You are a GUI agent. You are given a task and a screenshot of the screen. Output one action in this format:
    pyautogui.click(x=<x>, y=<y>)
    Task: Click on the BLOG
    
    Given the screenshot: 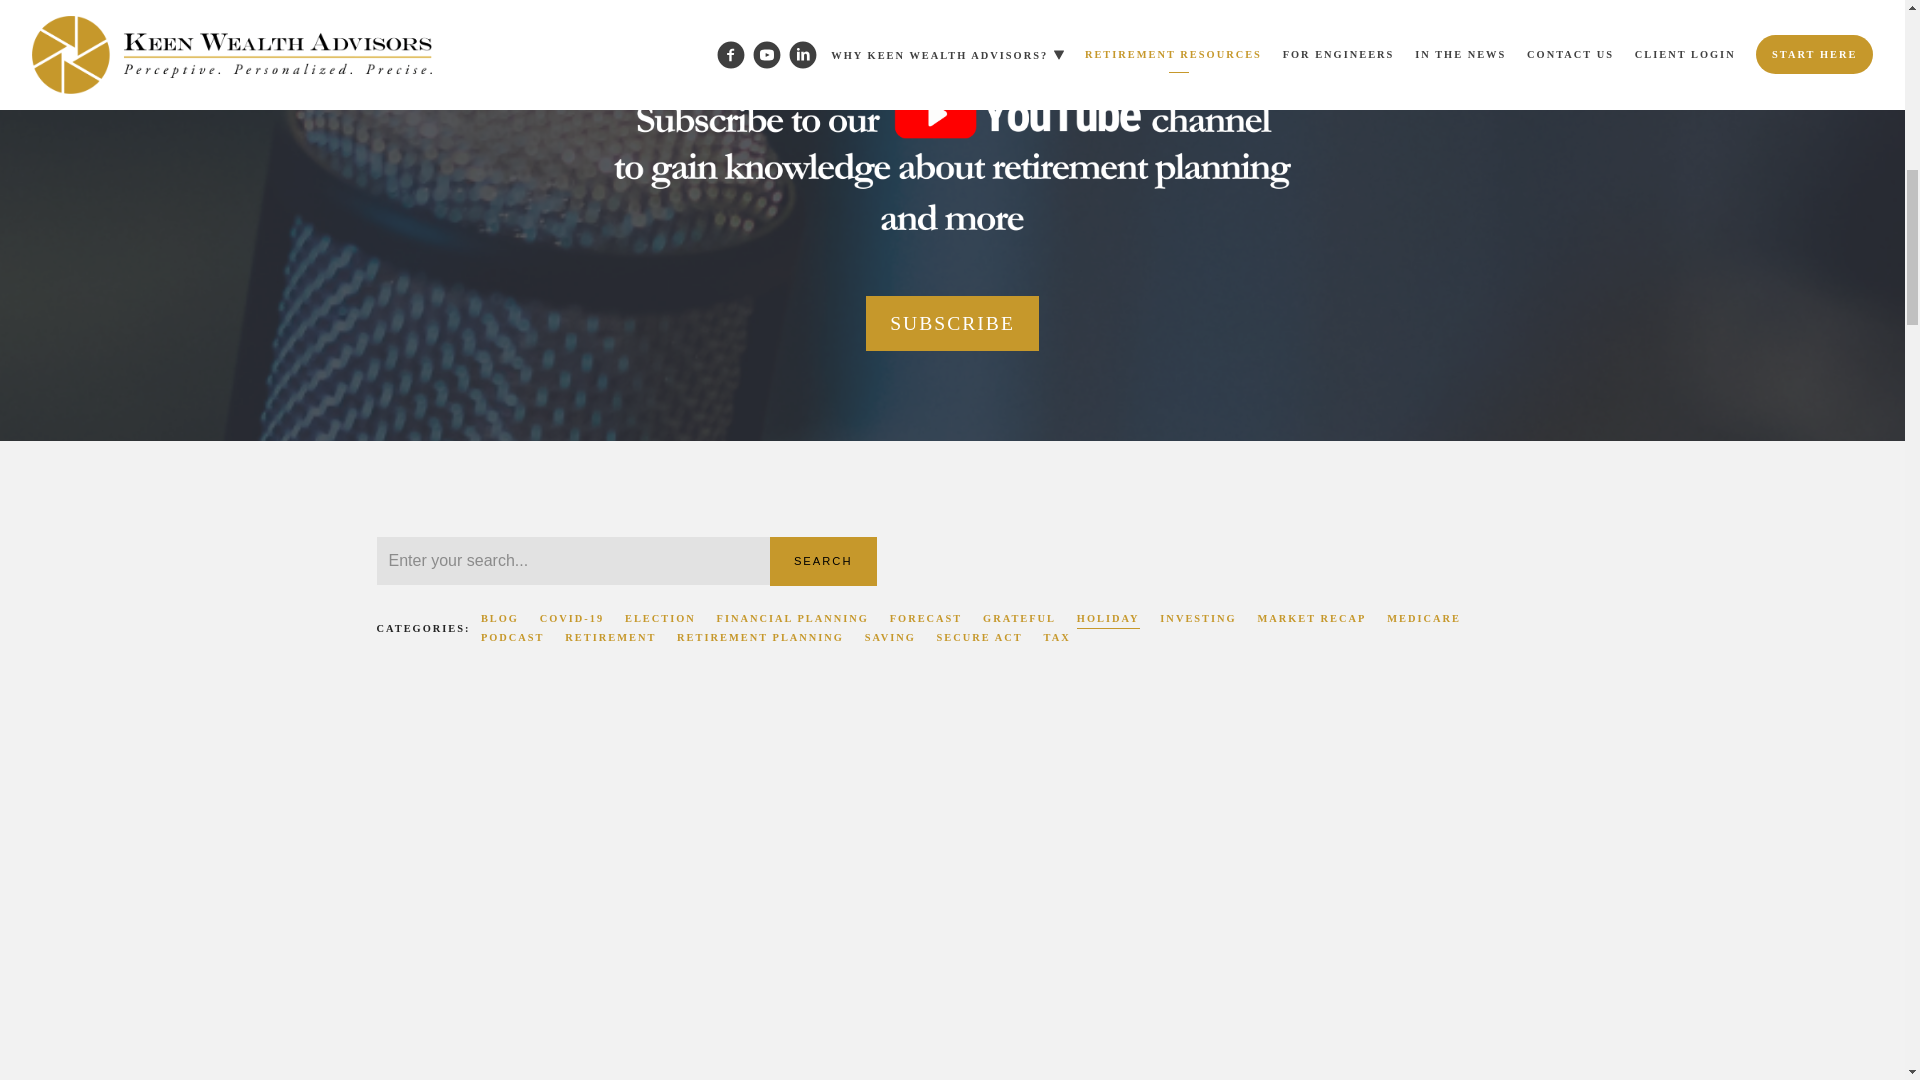 What is the action you would take?
    pyautogui.click(x=500, y=618)
    